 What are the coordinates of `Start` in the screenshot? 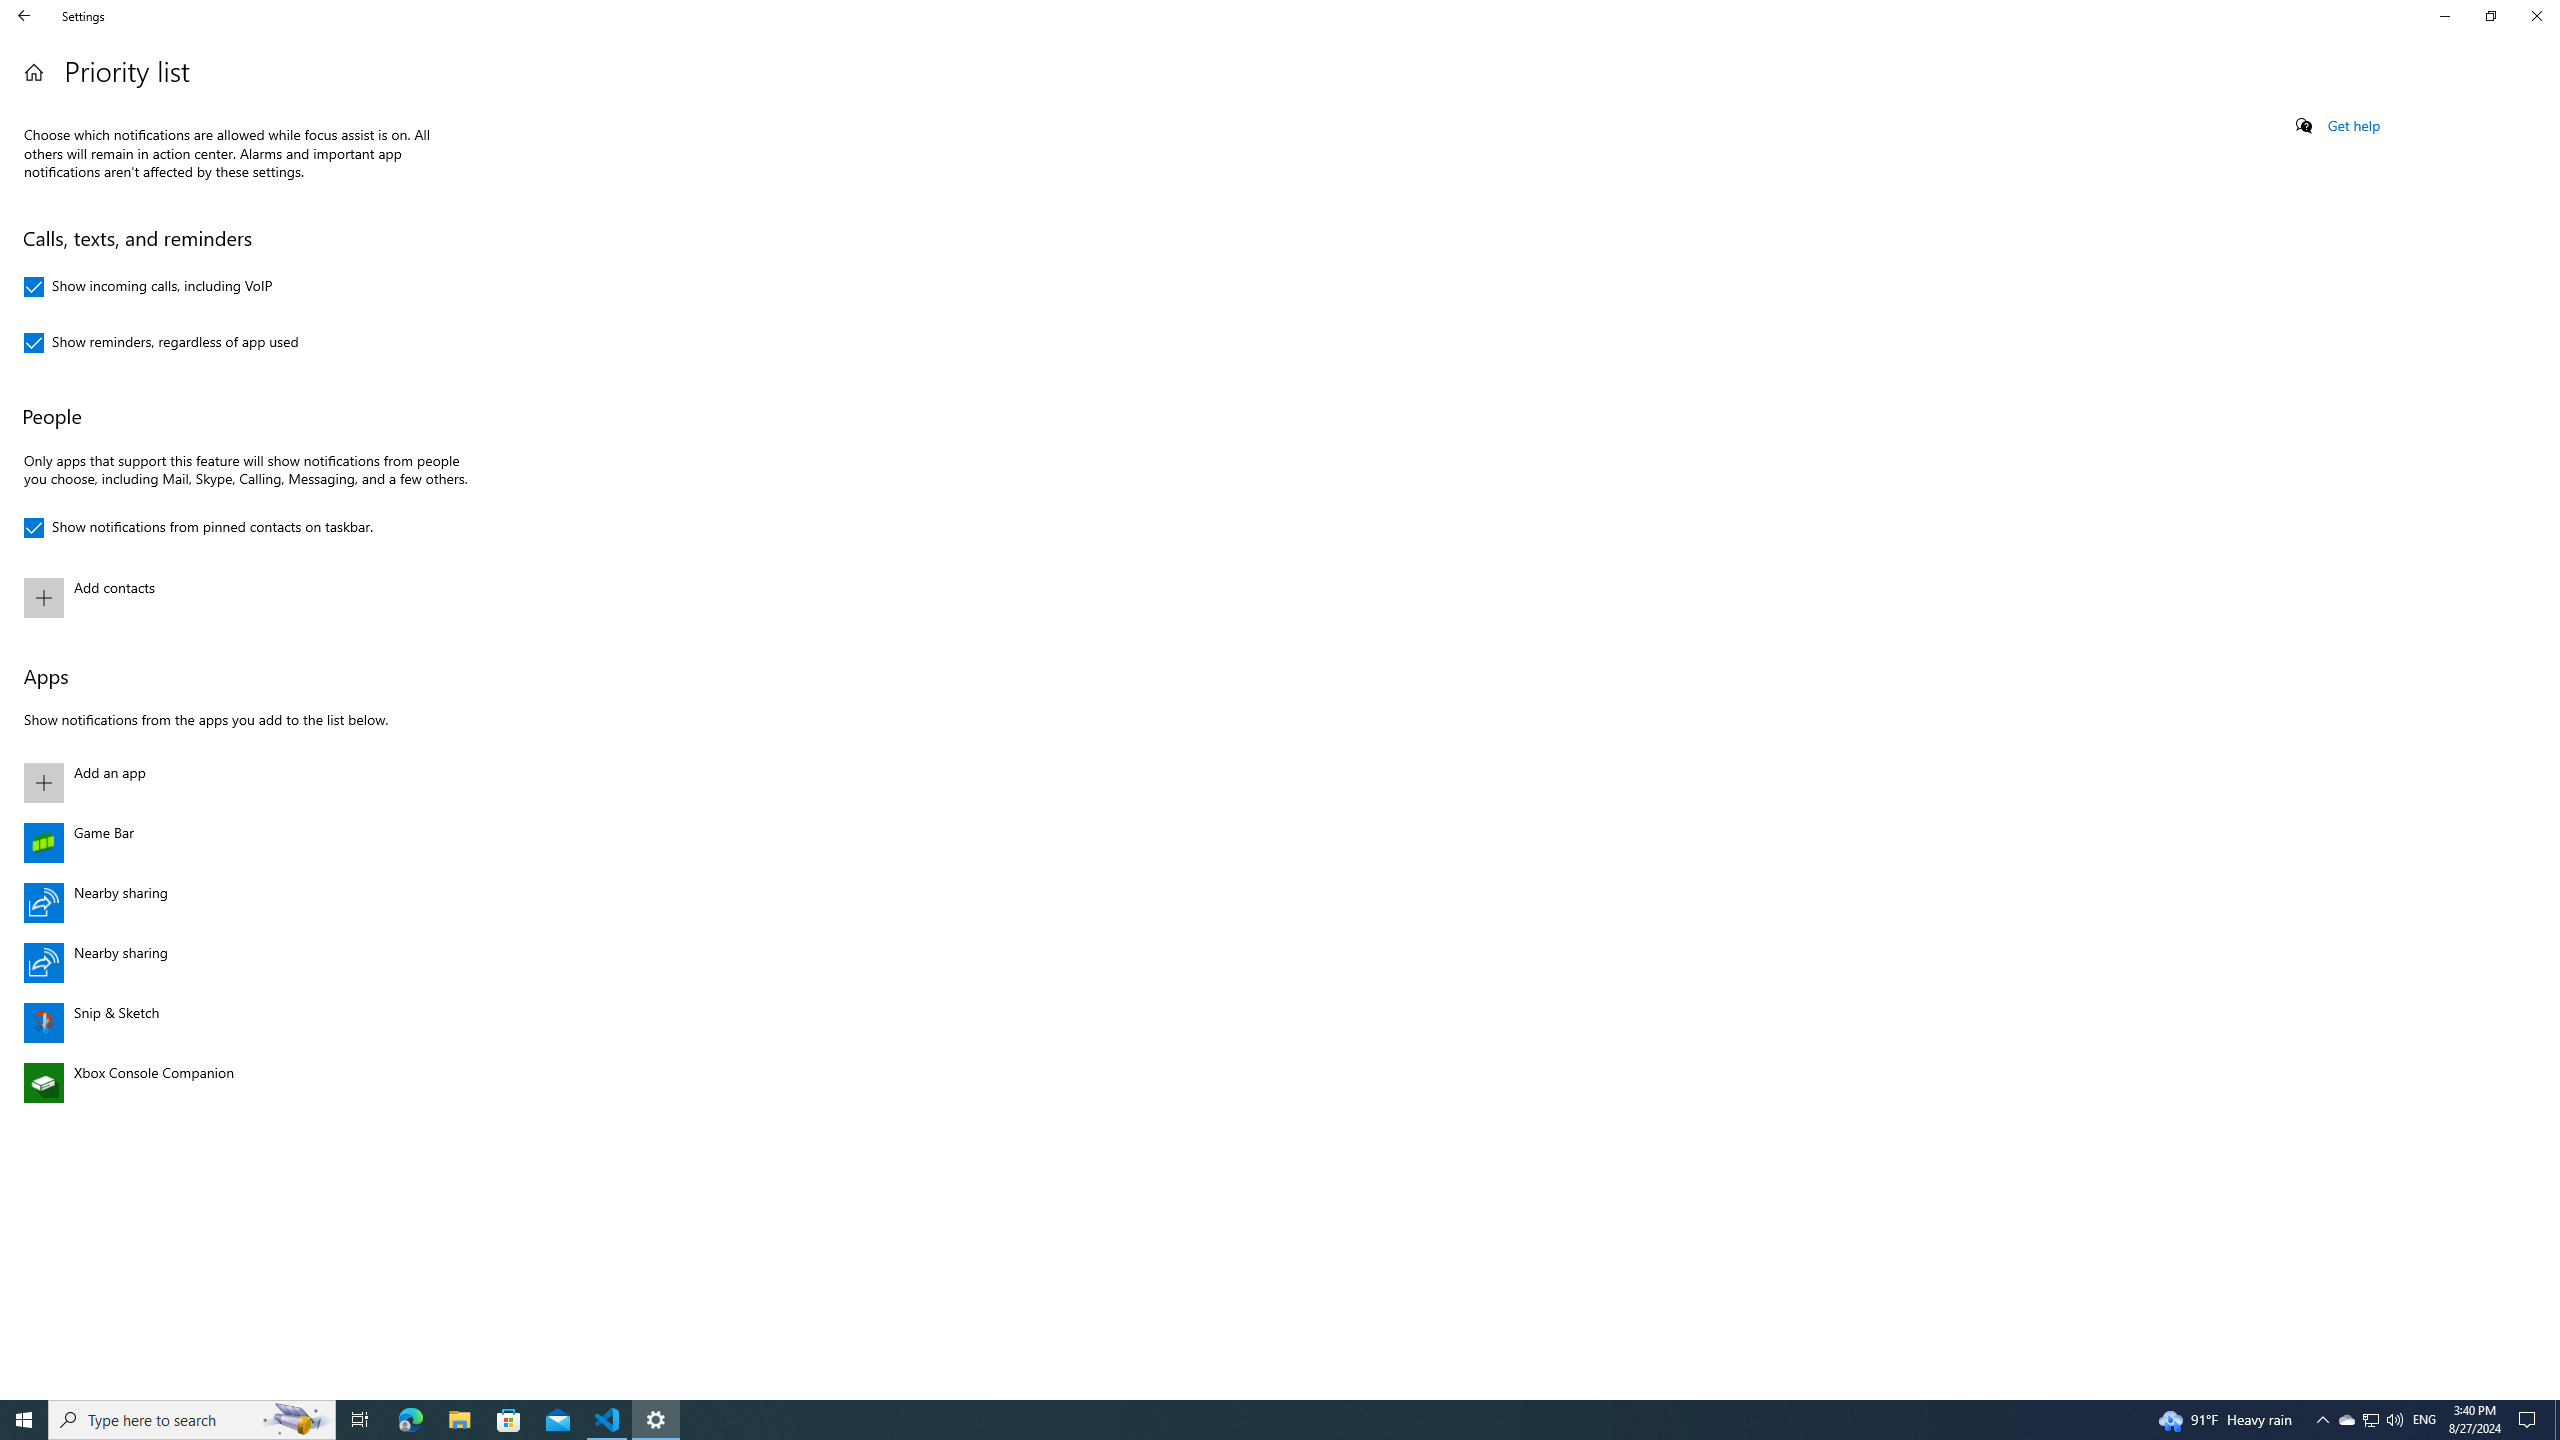 It's located at (24, 1420).